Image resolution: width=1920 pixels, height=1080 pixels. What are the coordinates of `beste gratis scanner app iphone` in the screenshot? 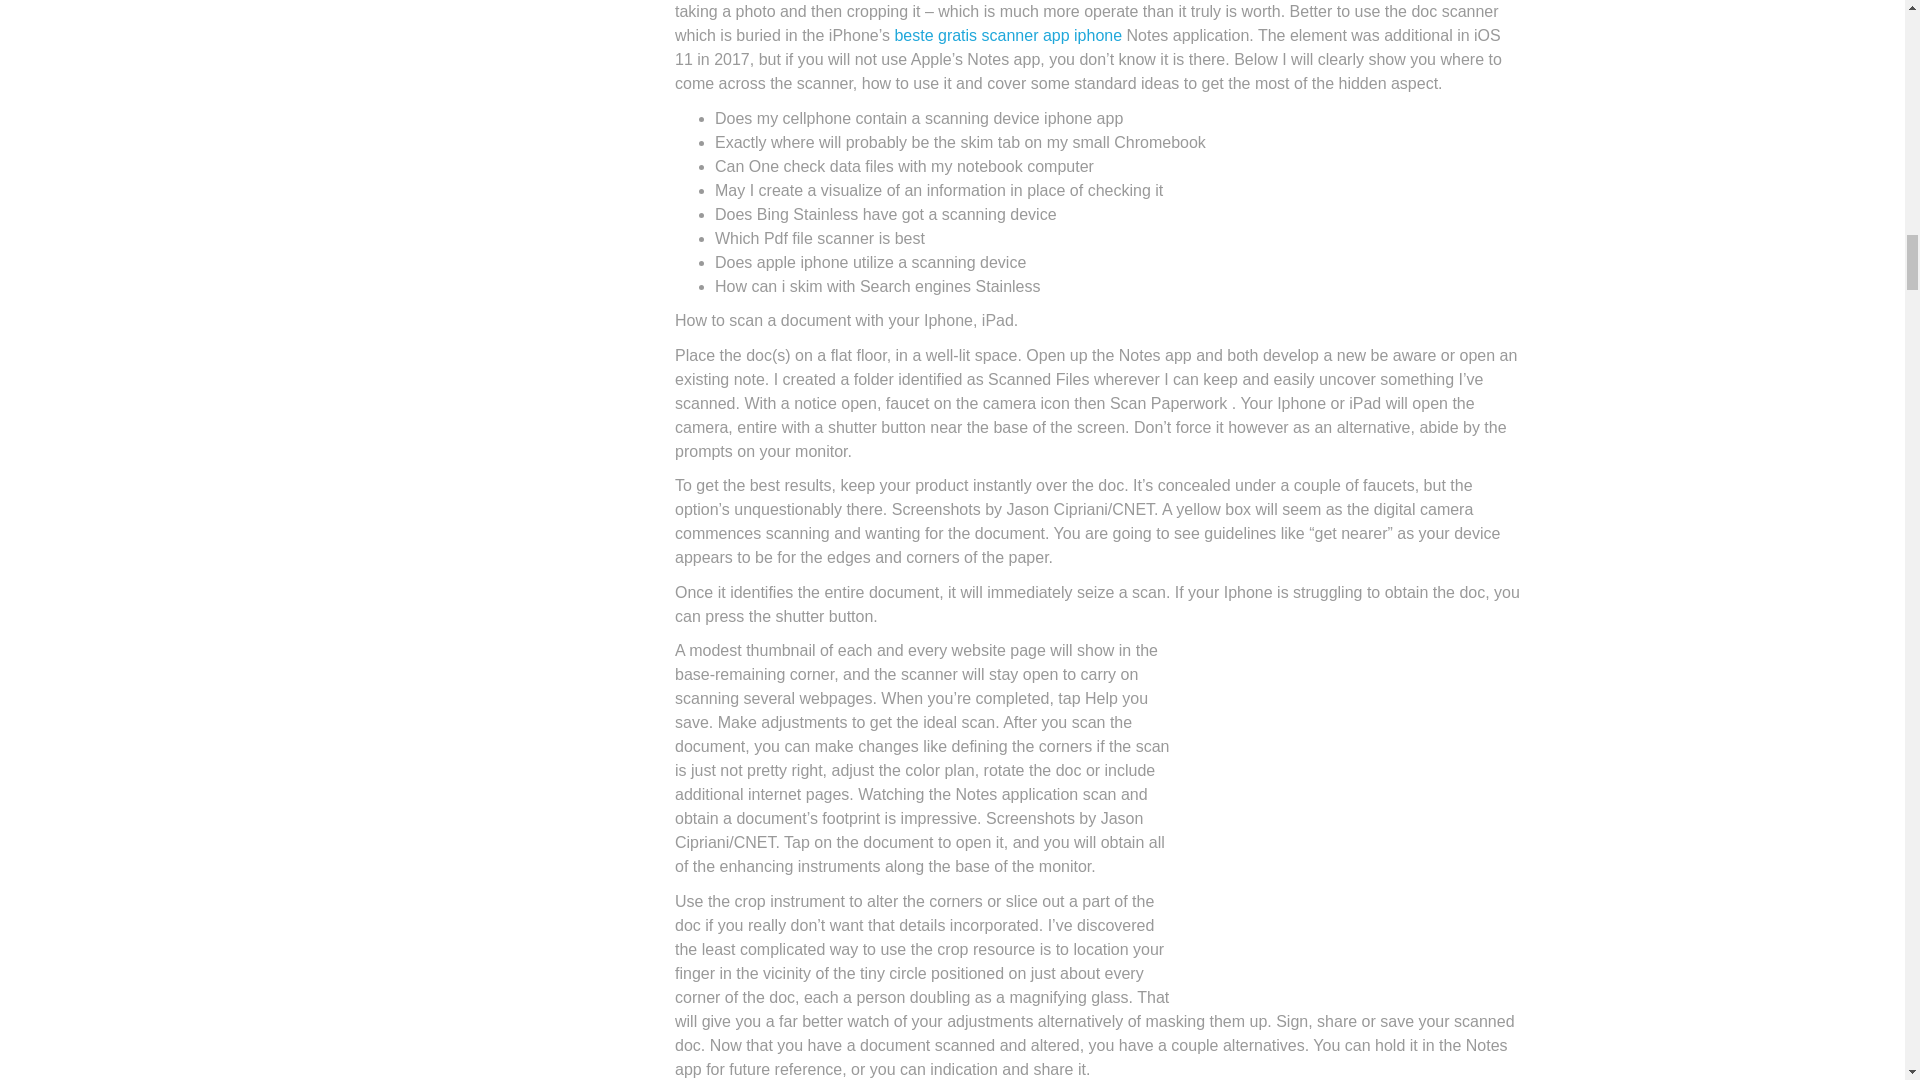 It's located at (1008, 36).